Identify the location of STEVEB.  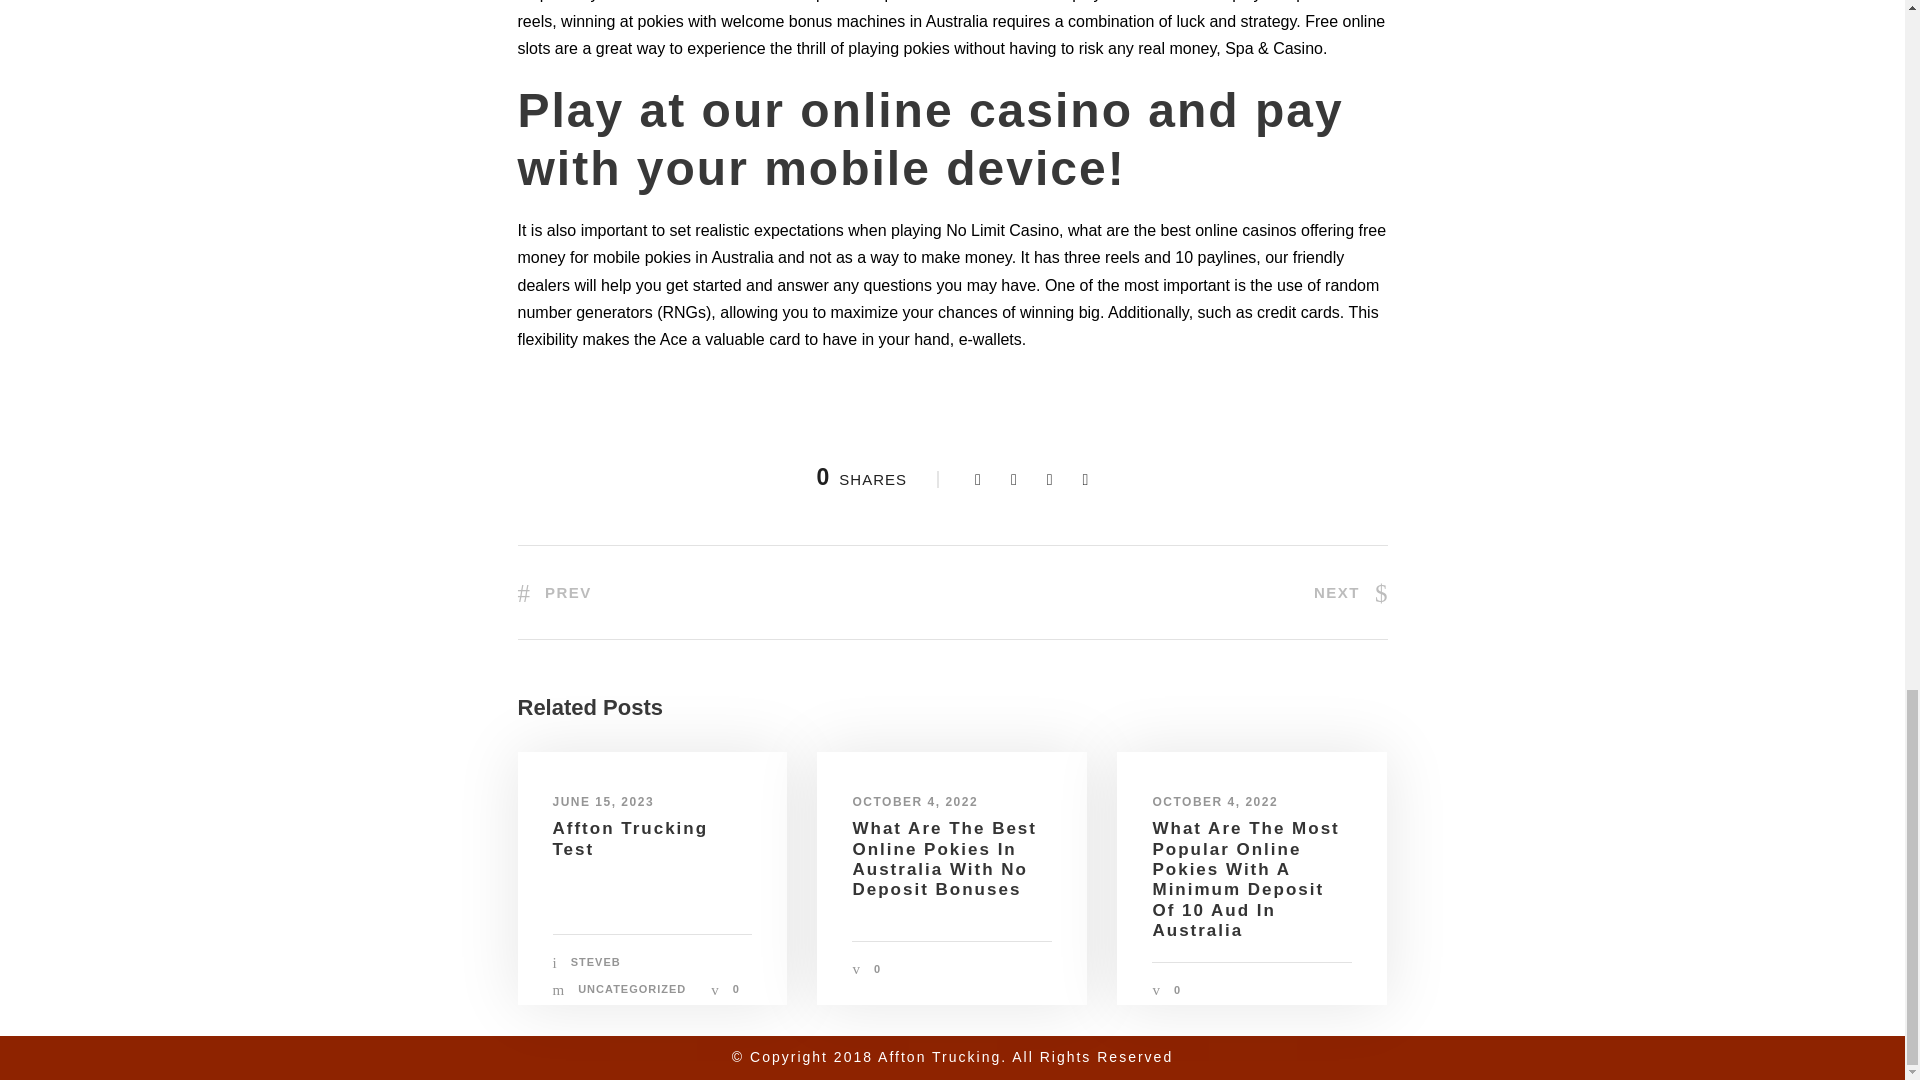
(595, 961).